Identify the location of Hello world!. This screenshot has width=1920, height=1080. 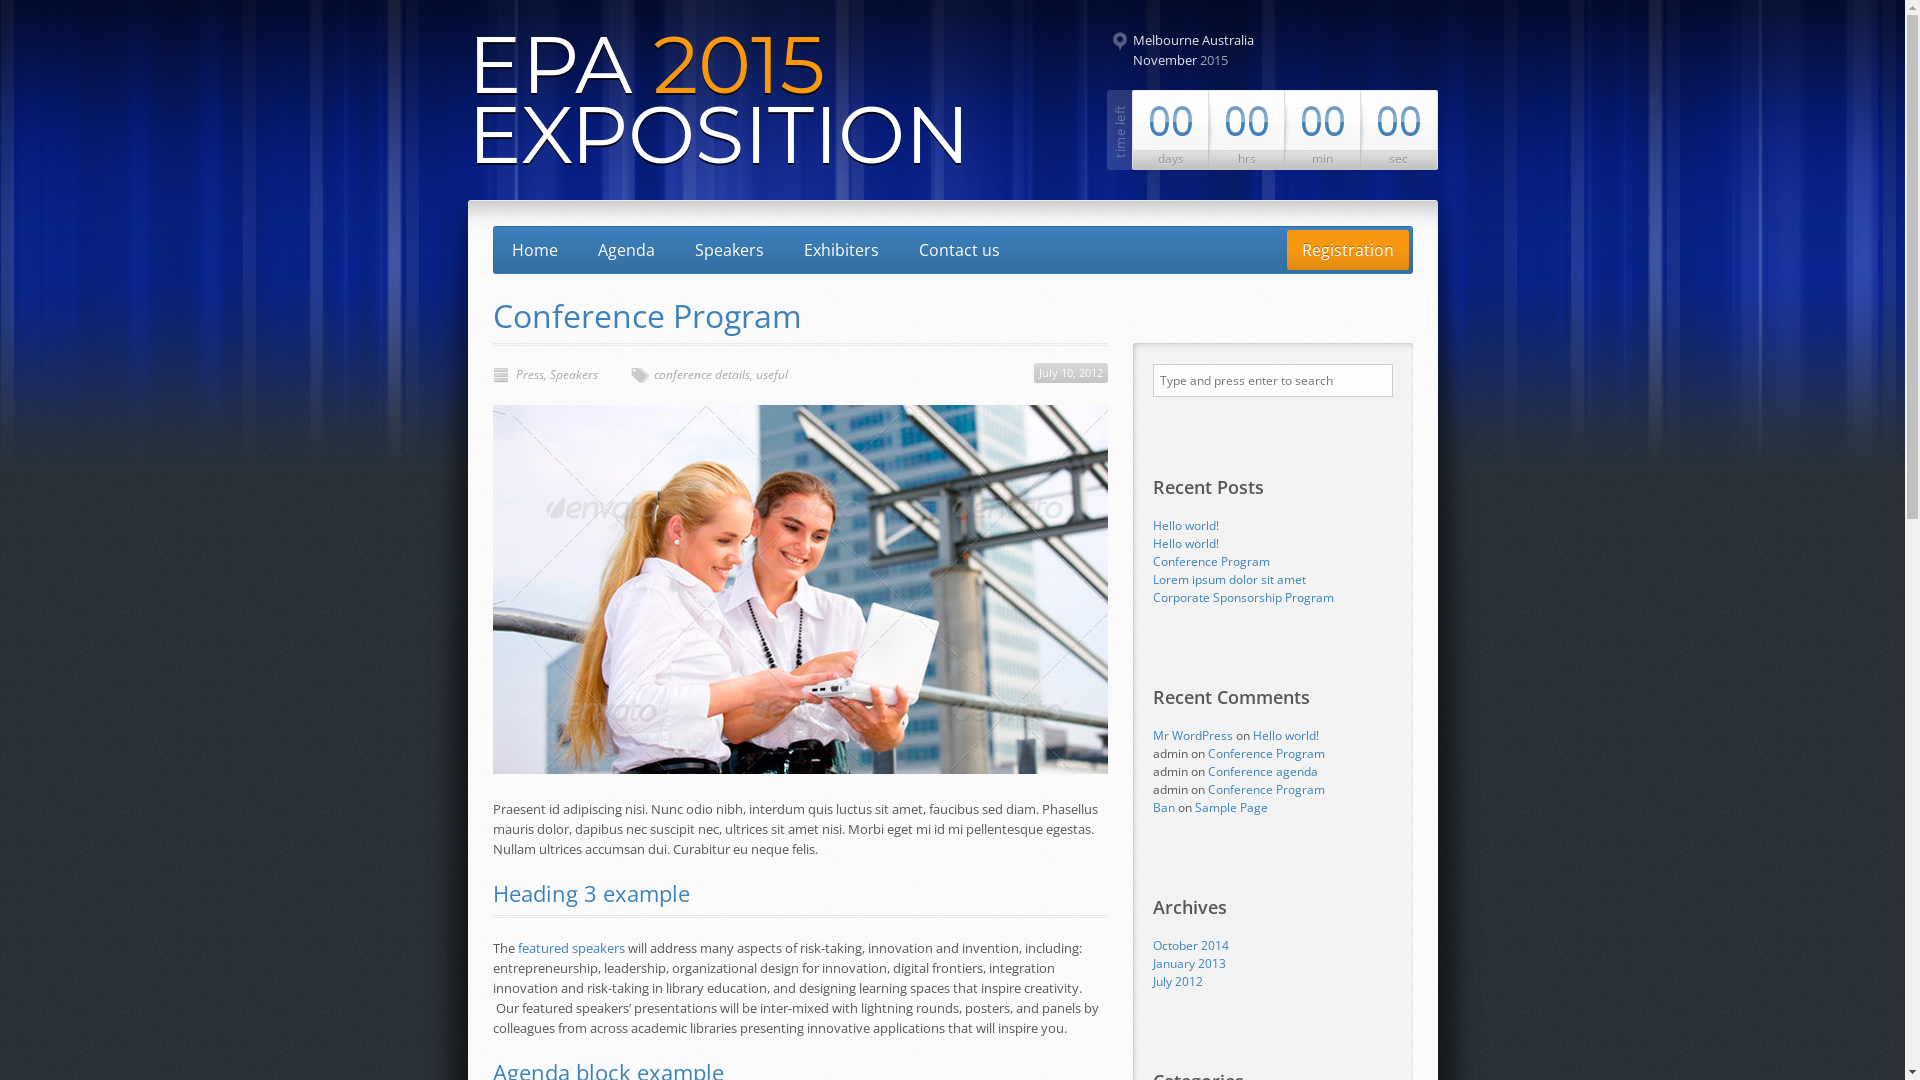
(1285, 736).